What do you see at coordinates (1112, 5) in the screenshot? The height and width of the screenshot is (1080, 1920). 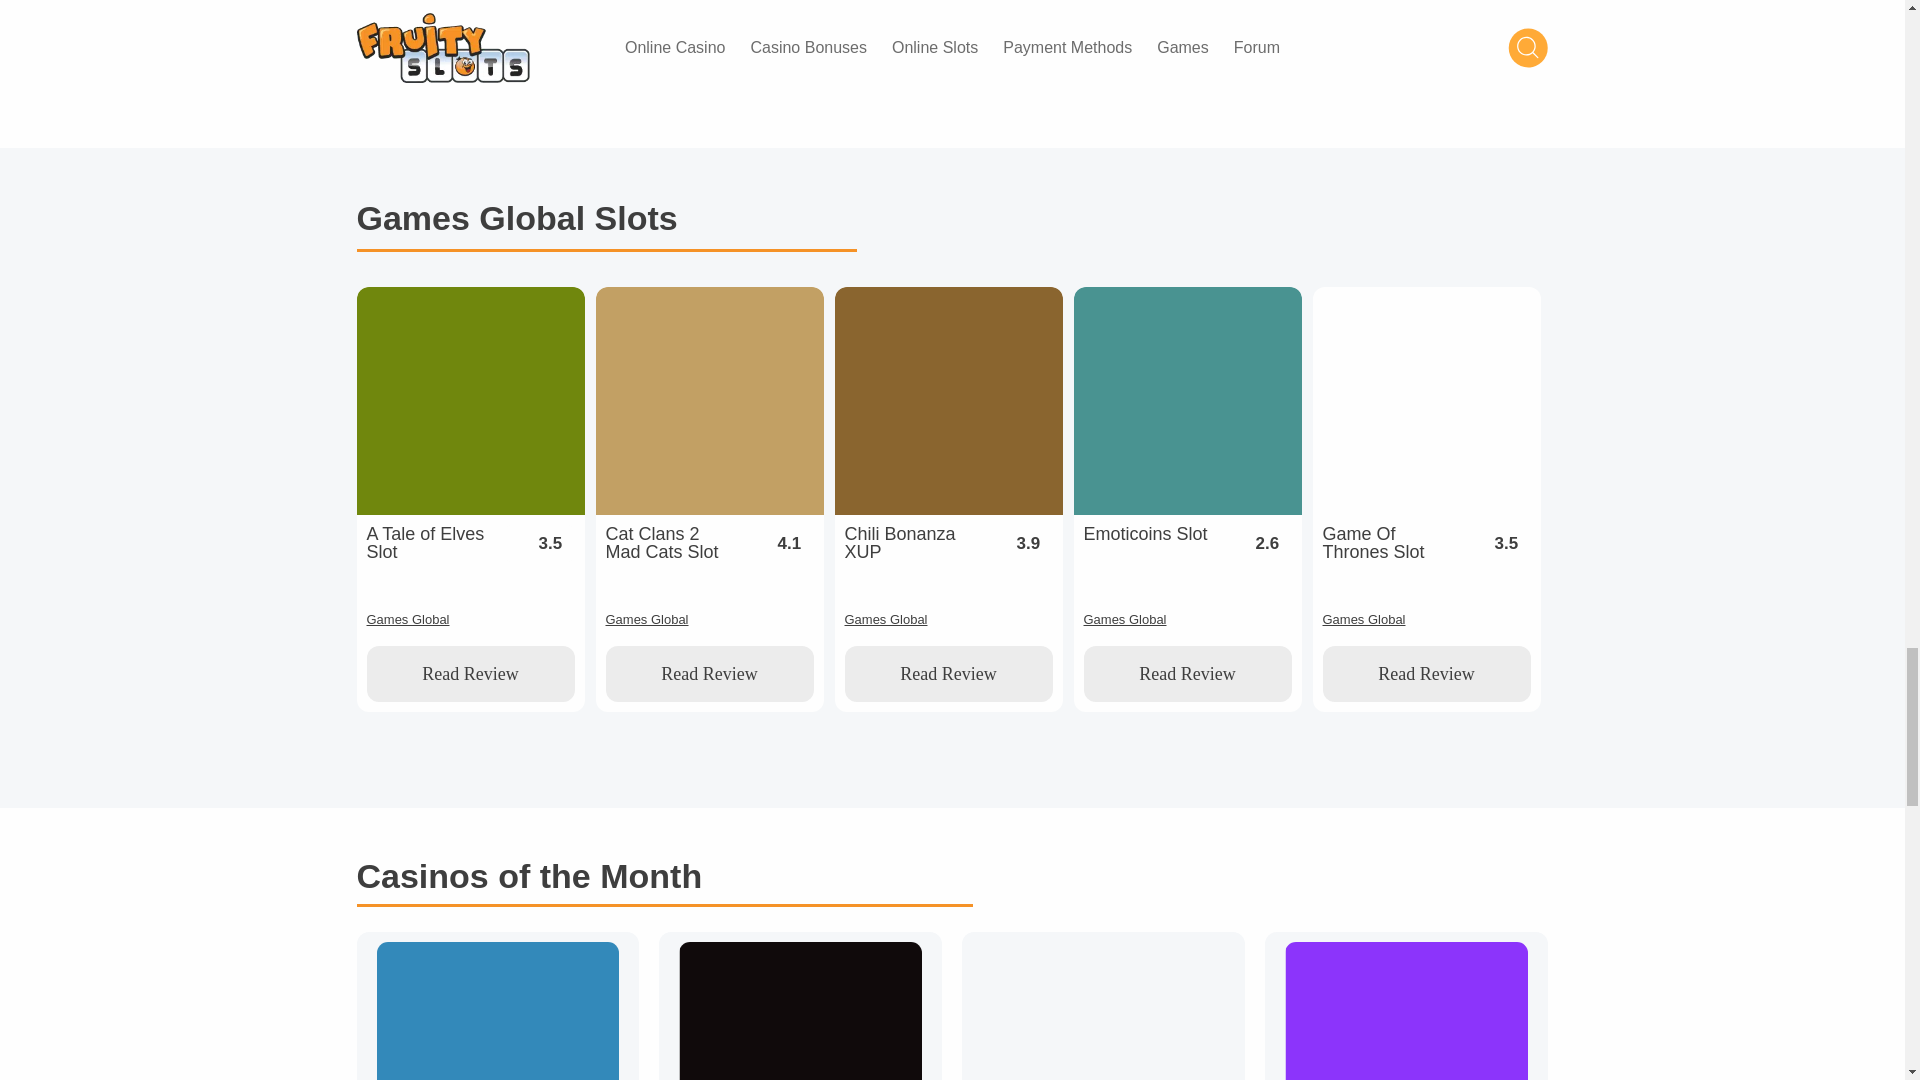 I see `Play Now` at bounding box center [1112, 5].